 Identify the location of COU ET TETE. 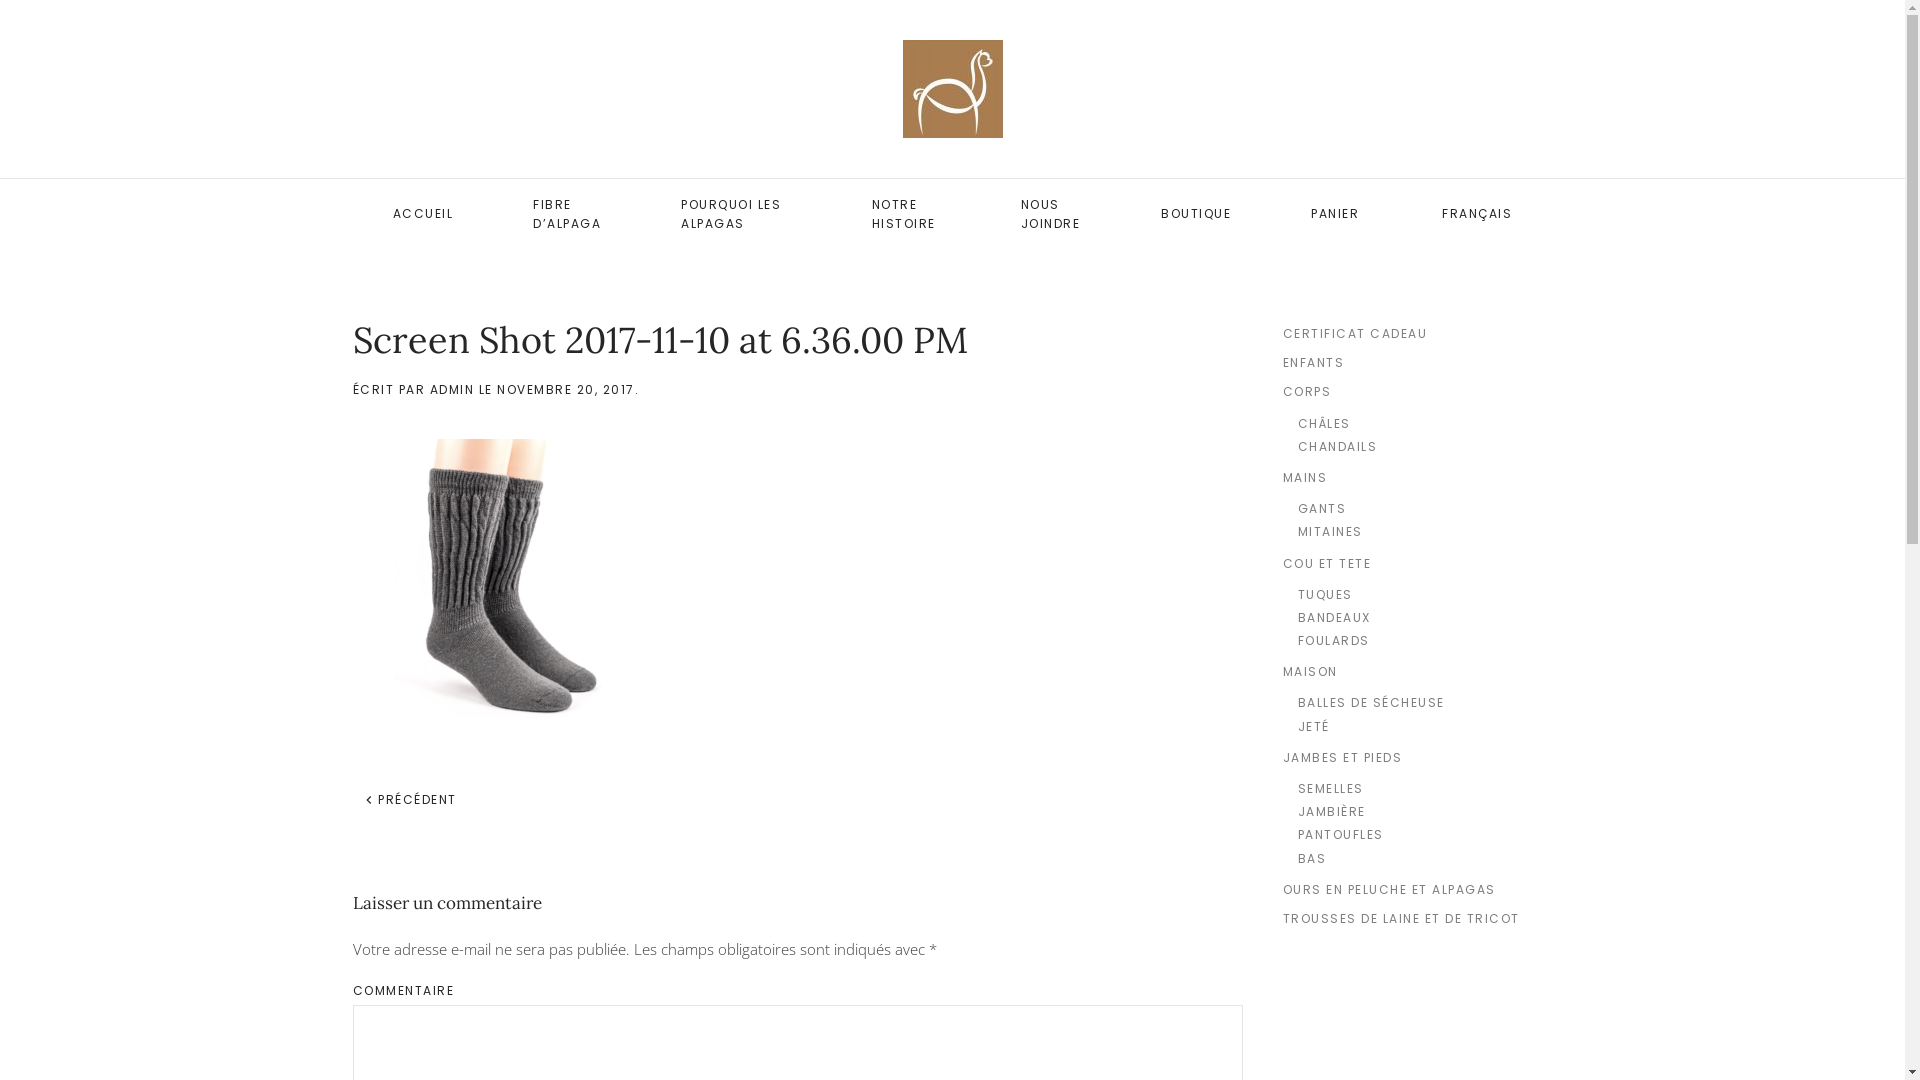
(1417, 562).